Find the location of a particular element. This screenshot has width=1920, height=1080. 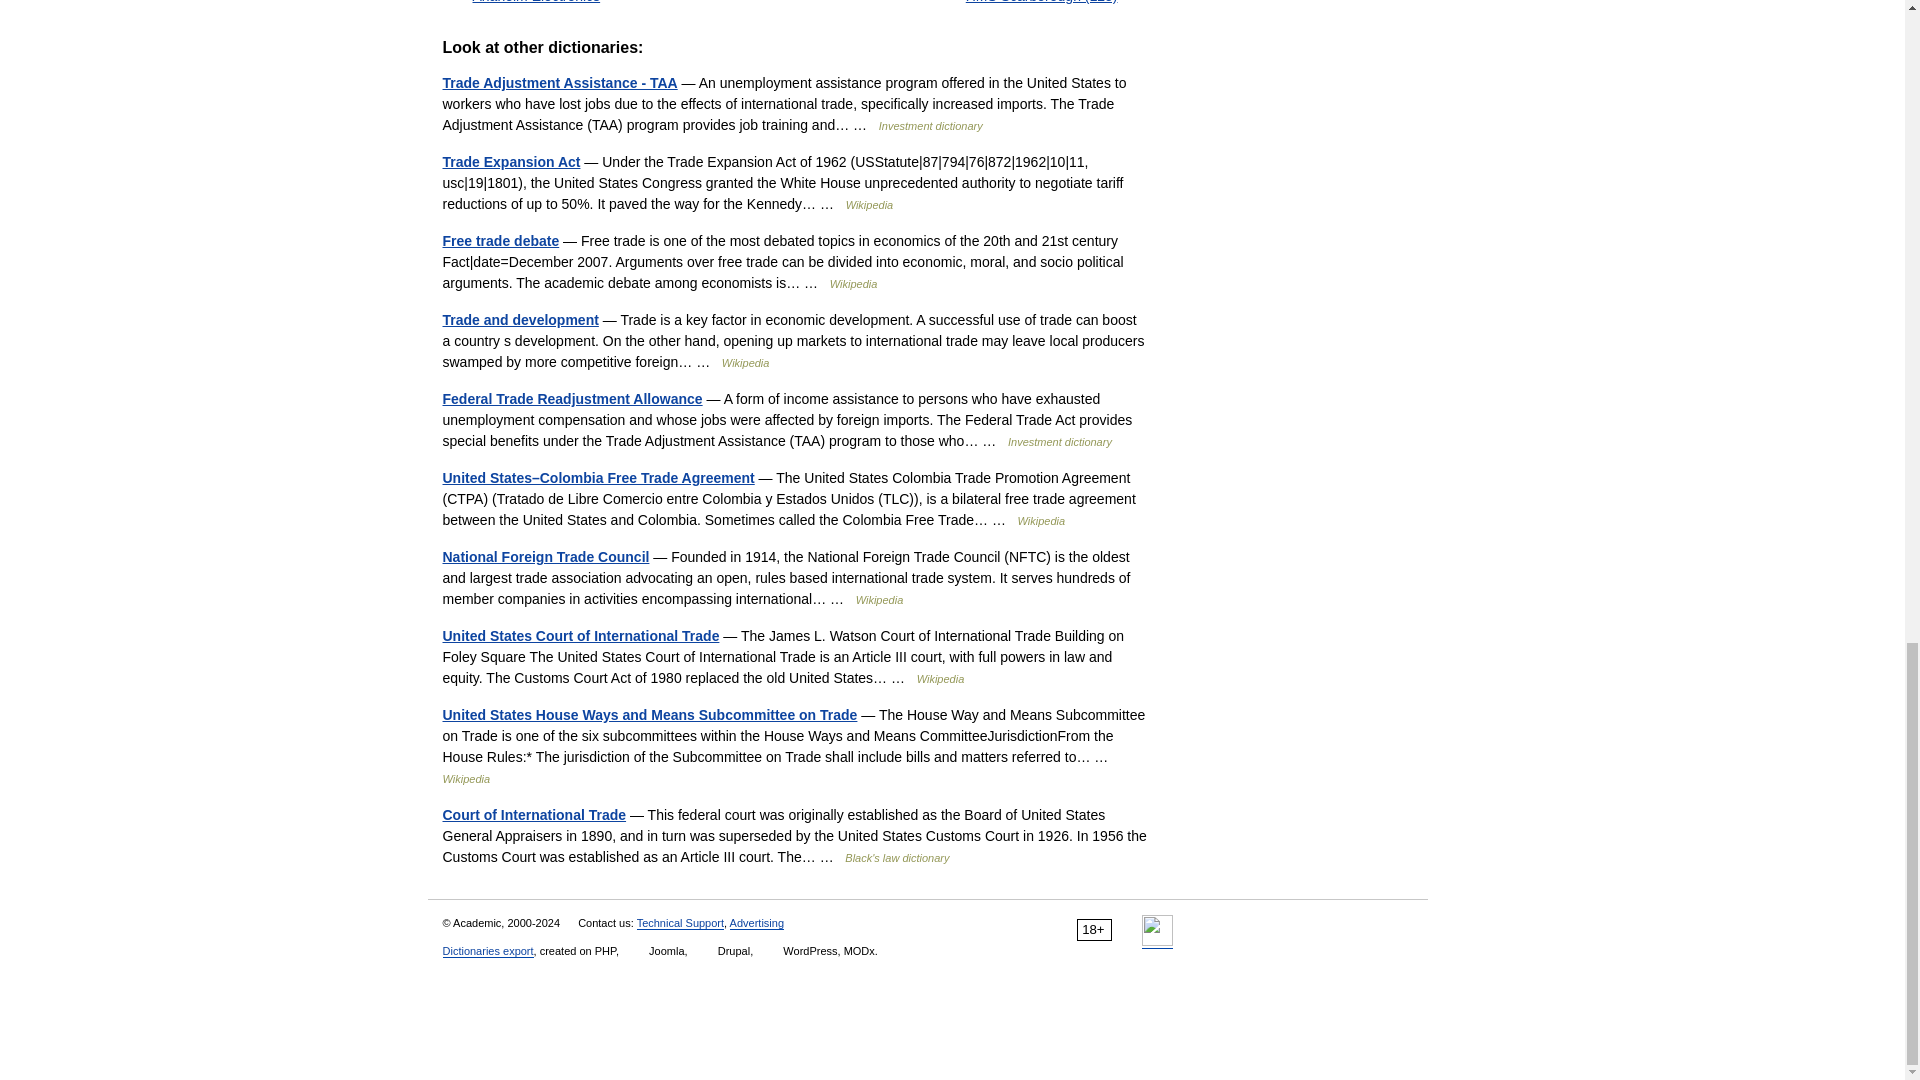

LiveInternet is located at coordinates (1158, 930).